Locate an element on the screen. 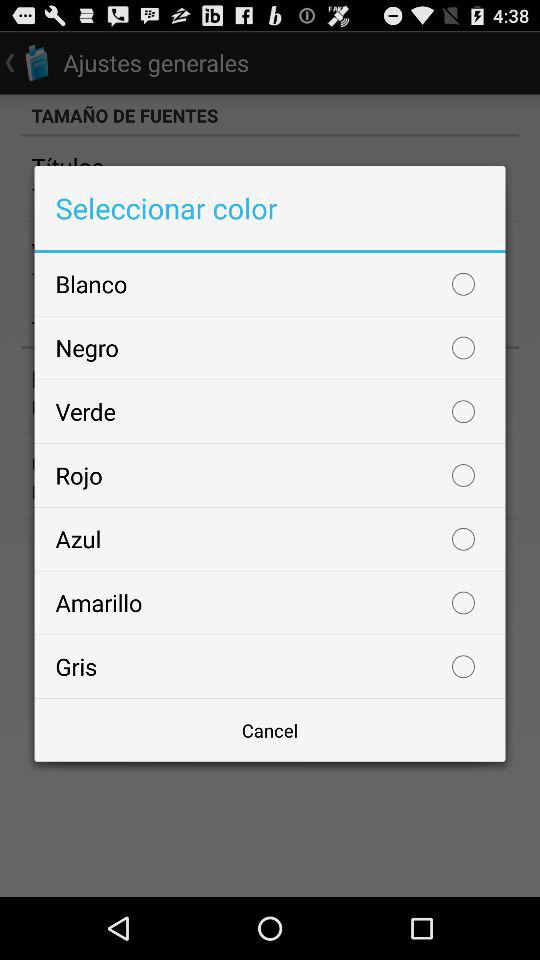 The height and width of the screenshot is (960, 540). turn off cancel button is located at coordinates (270, 730).